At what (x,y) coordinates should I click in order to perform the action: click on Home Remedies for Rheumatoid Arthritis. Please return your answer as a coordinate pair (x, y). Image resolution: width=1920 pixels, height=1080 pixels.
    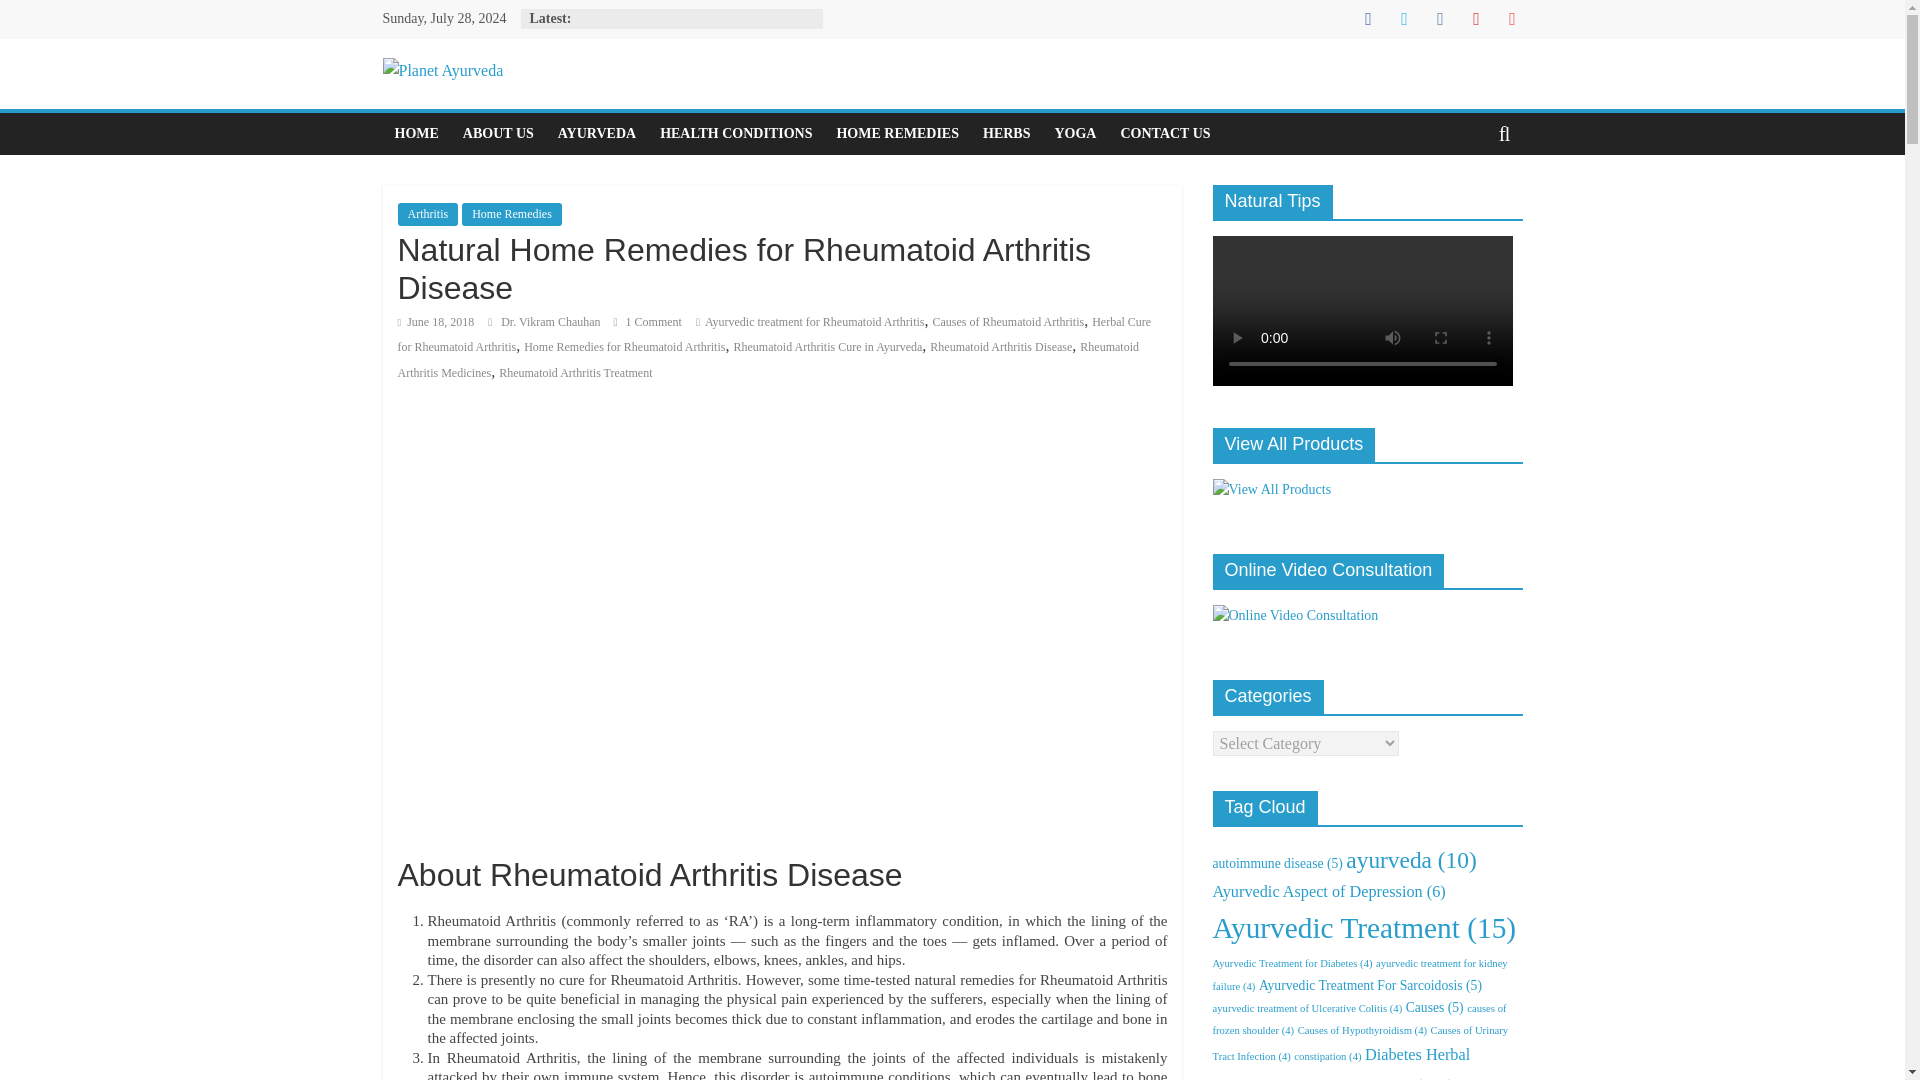
    Looking at the image, I should click on (624, 347).